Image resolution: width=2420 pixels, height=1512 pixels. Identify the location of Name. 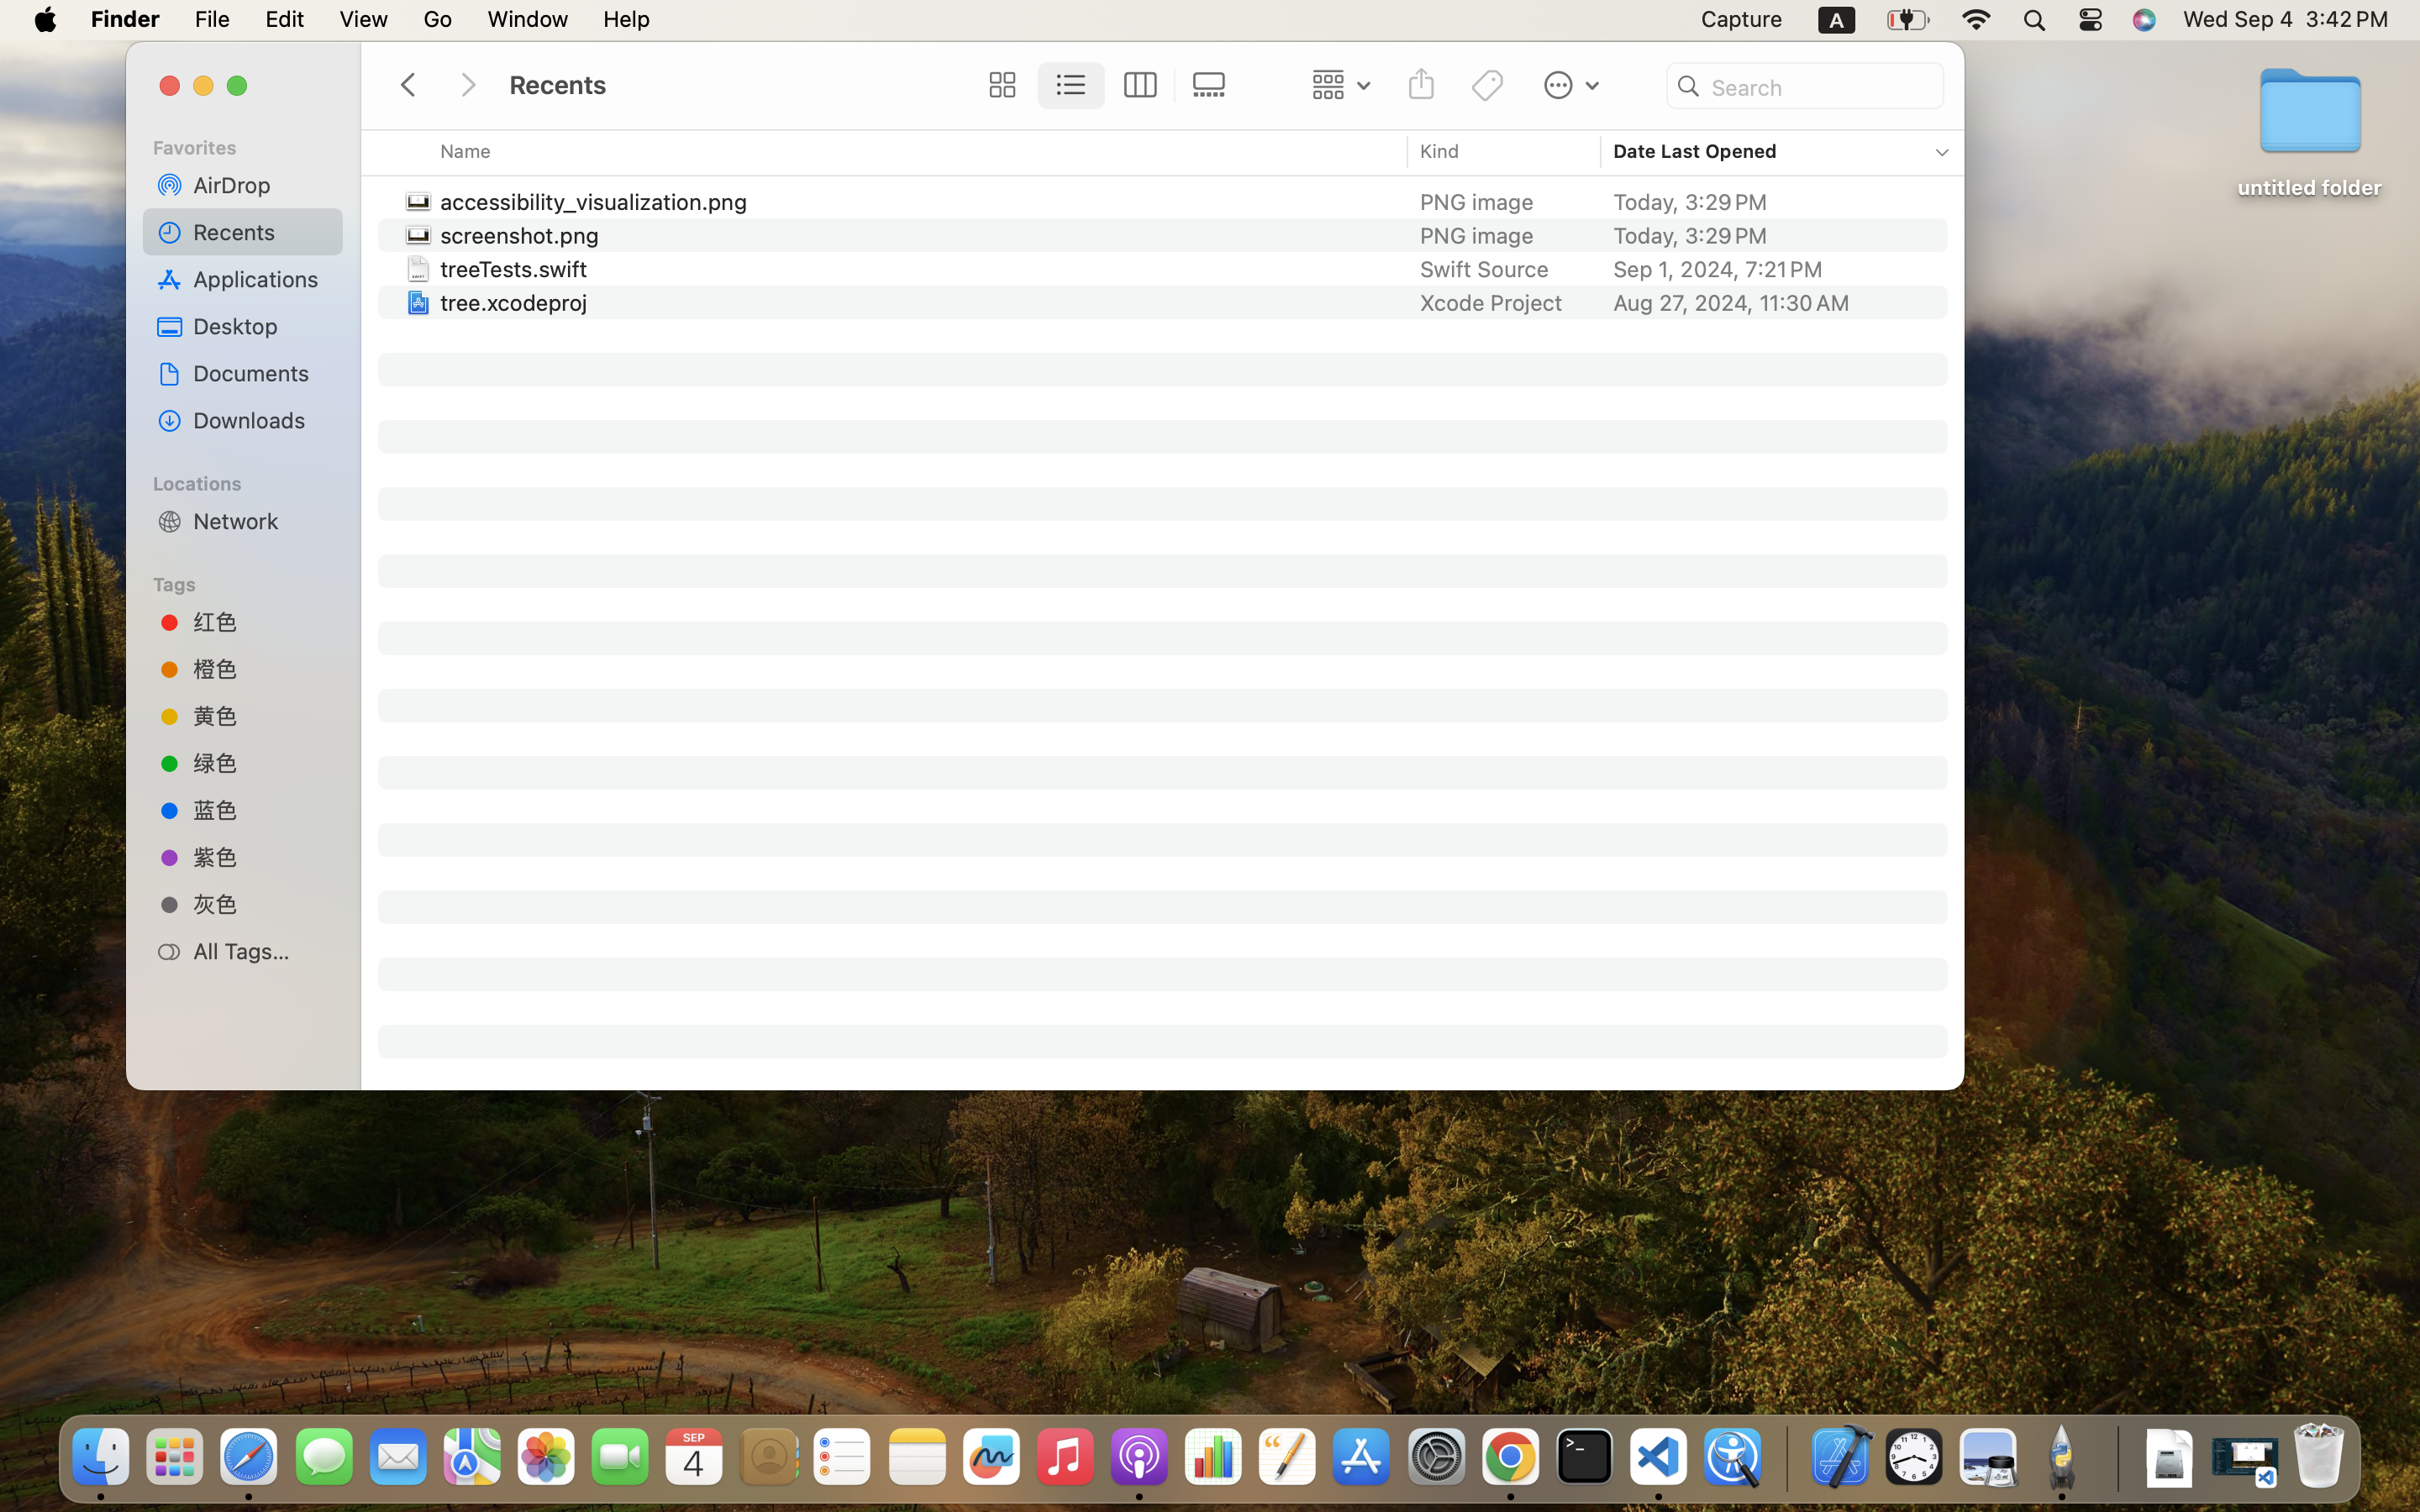
(466, 151).